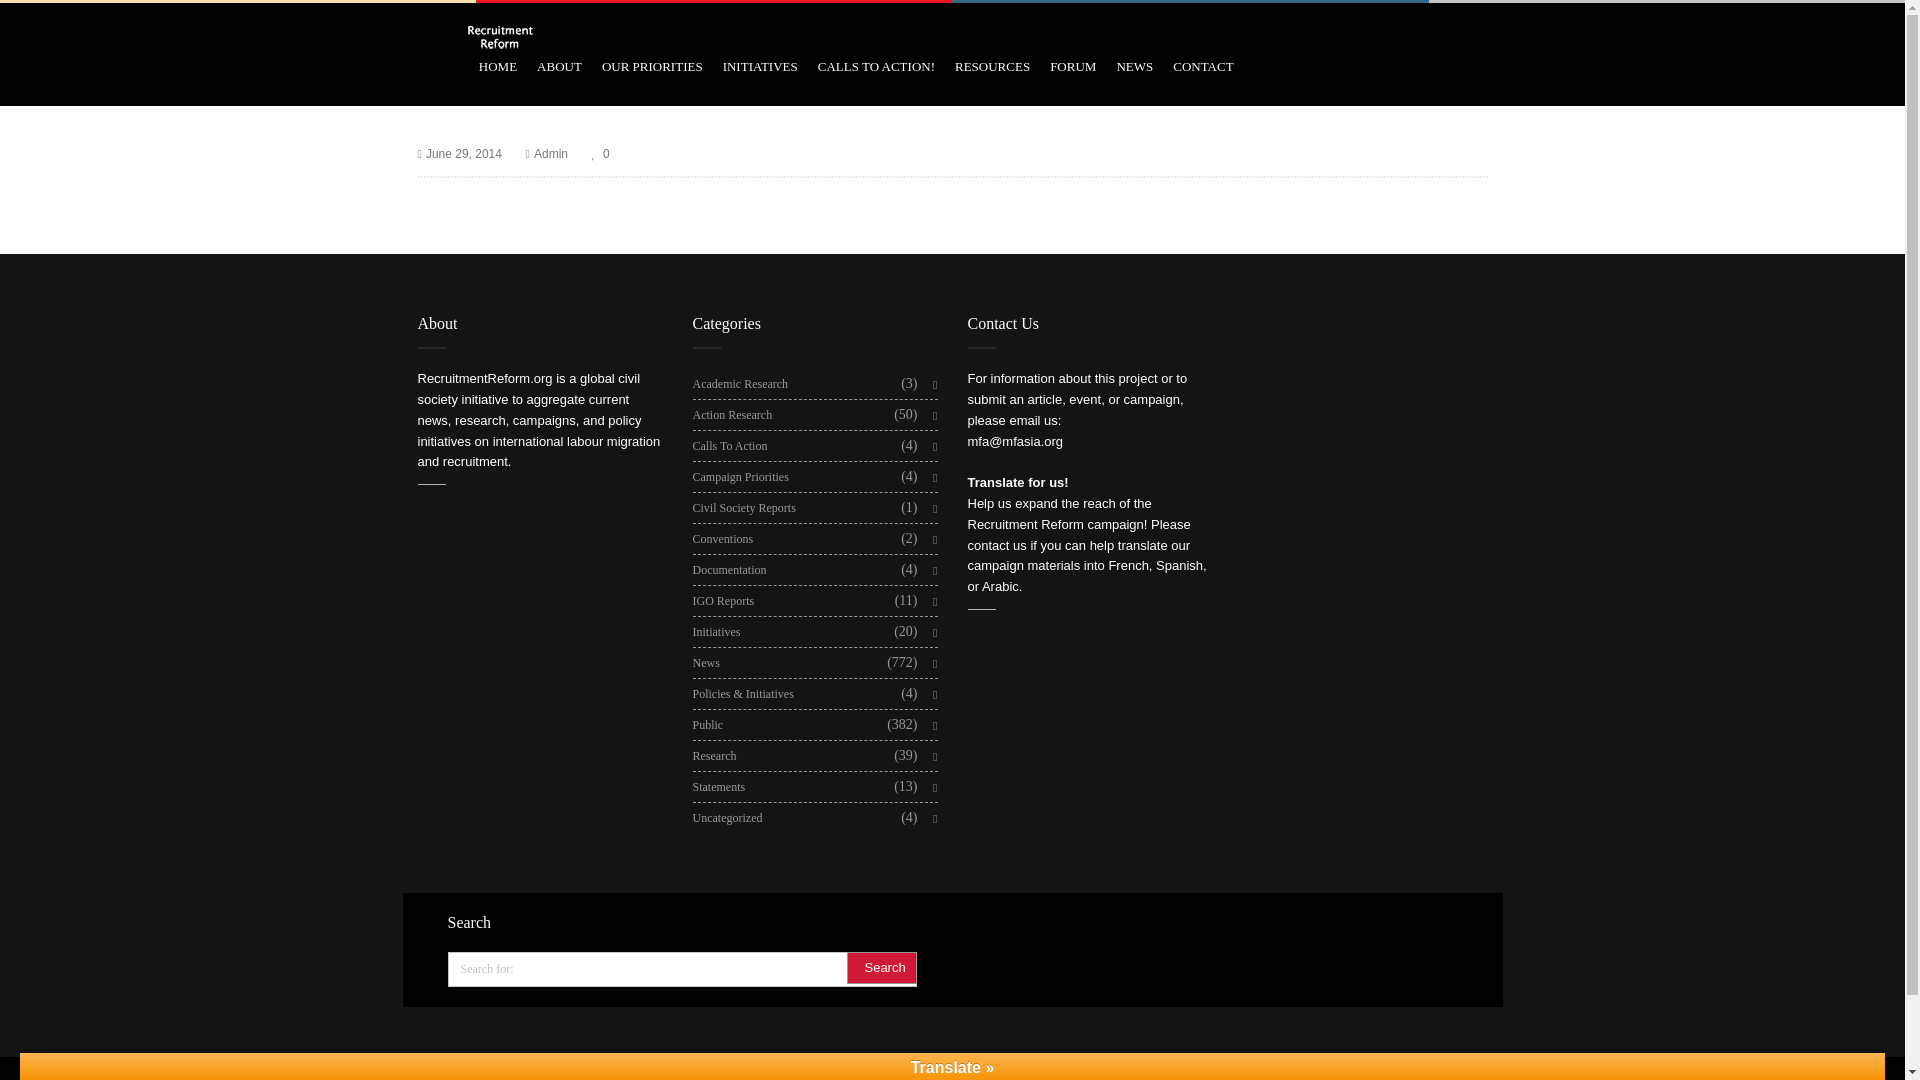 The width and height of the screenshot is (1920, 1080). I want to click on HOME, so click(497, 66).